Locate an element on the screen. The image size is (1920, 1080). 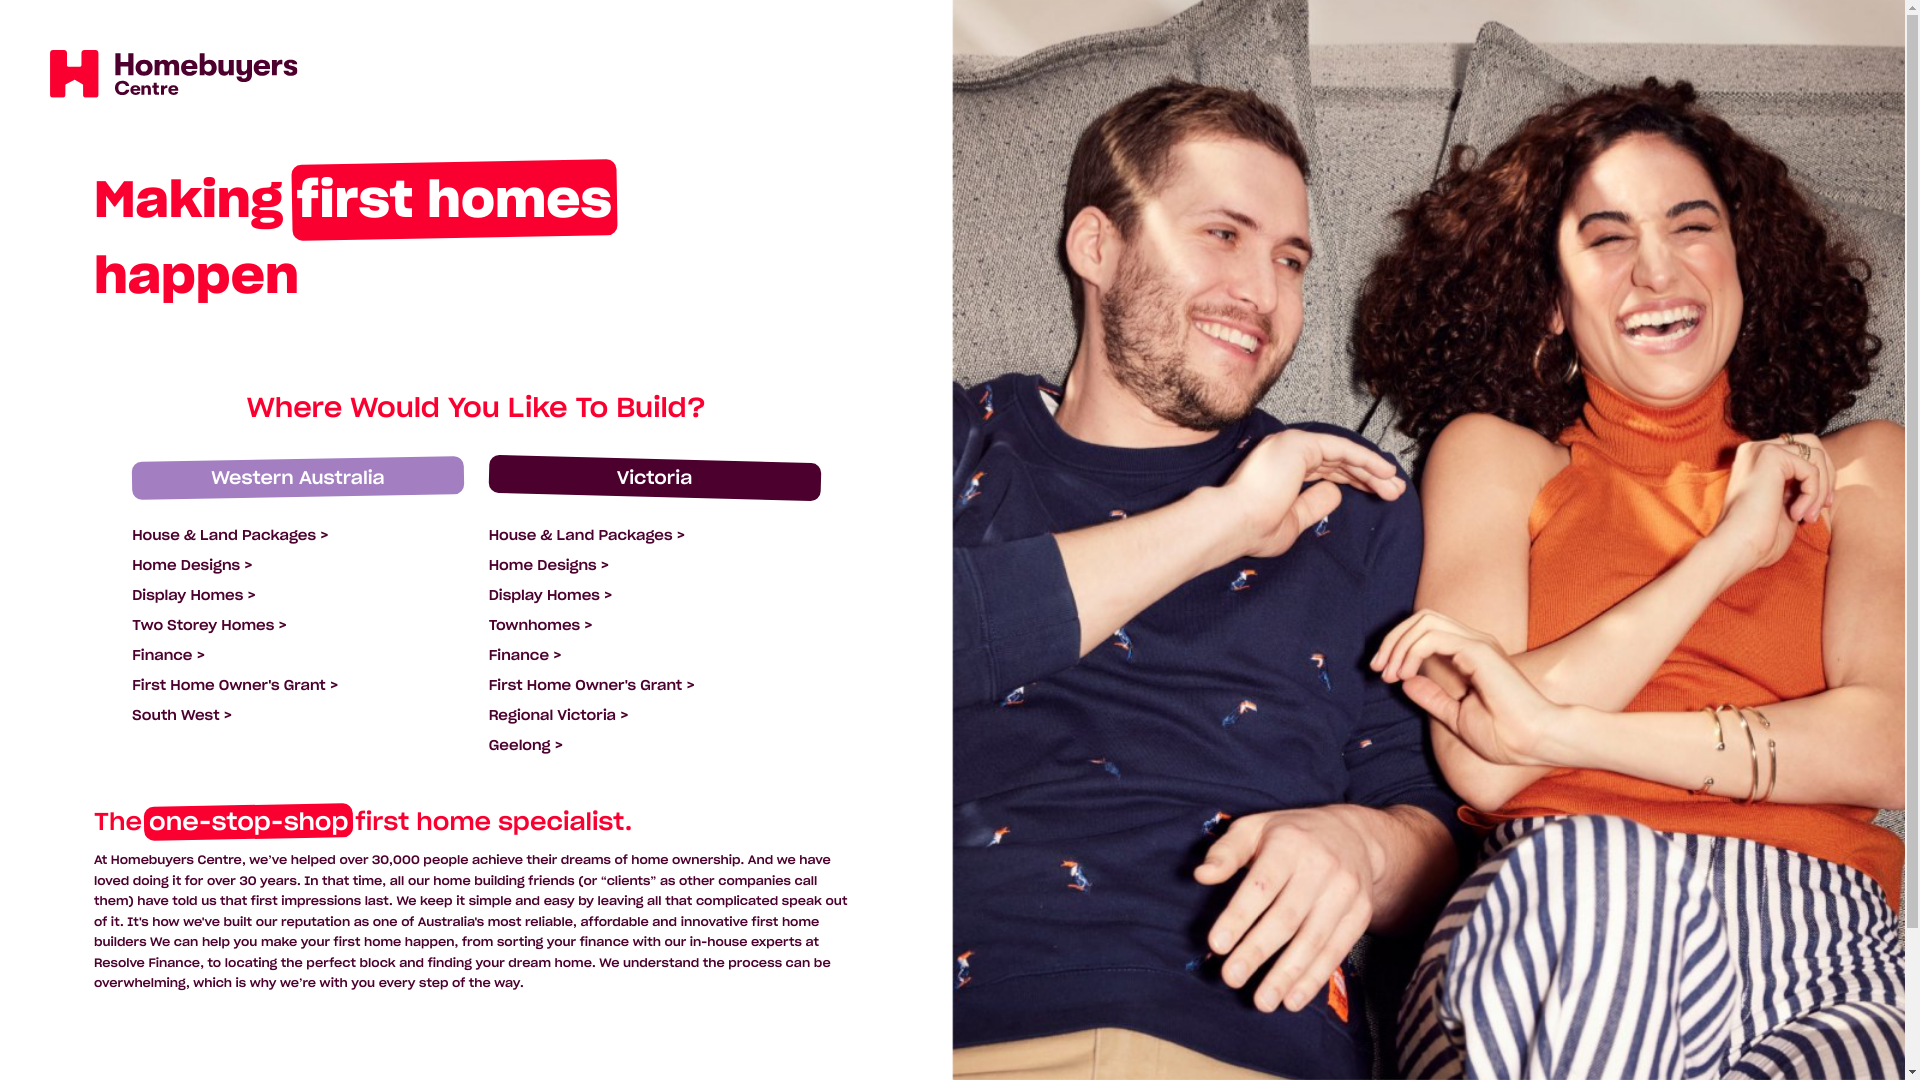
House & Land Packages > is located at coordinates (230, 535).